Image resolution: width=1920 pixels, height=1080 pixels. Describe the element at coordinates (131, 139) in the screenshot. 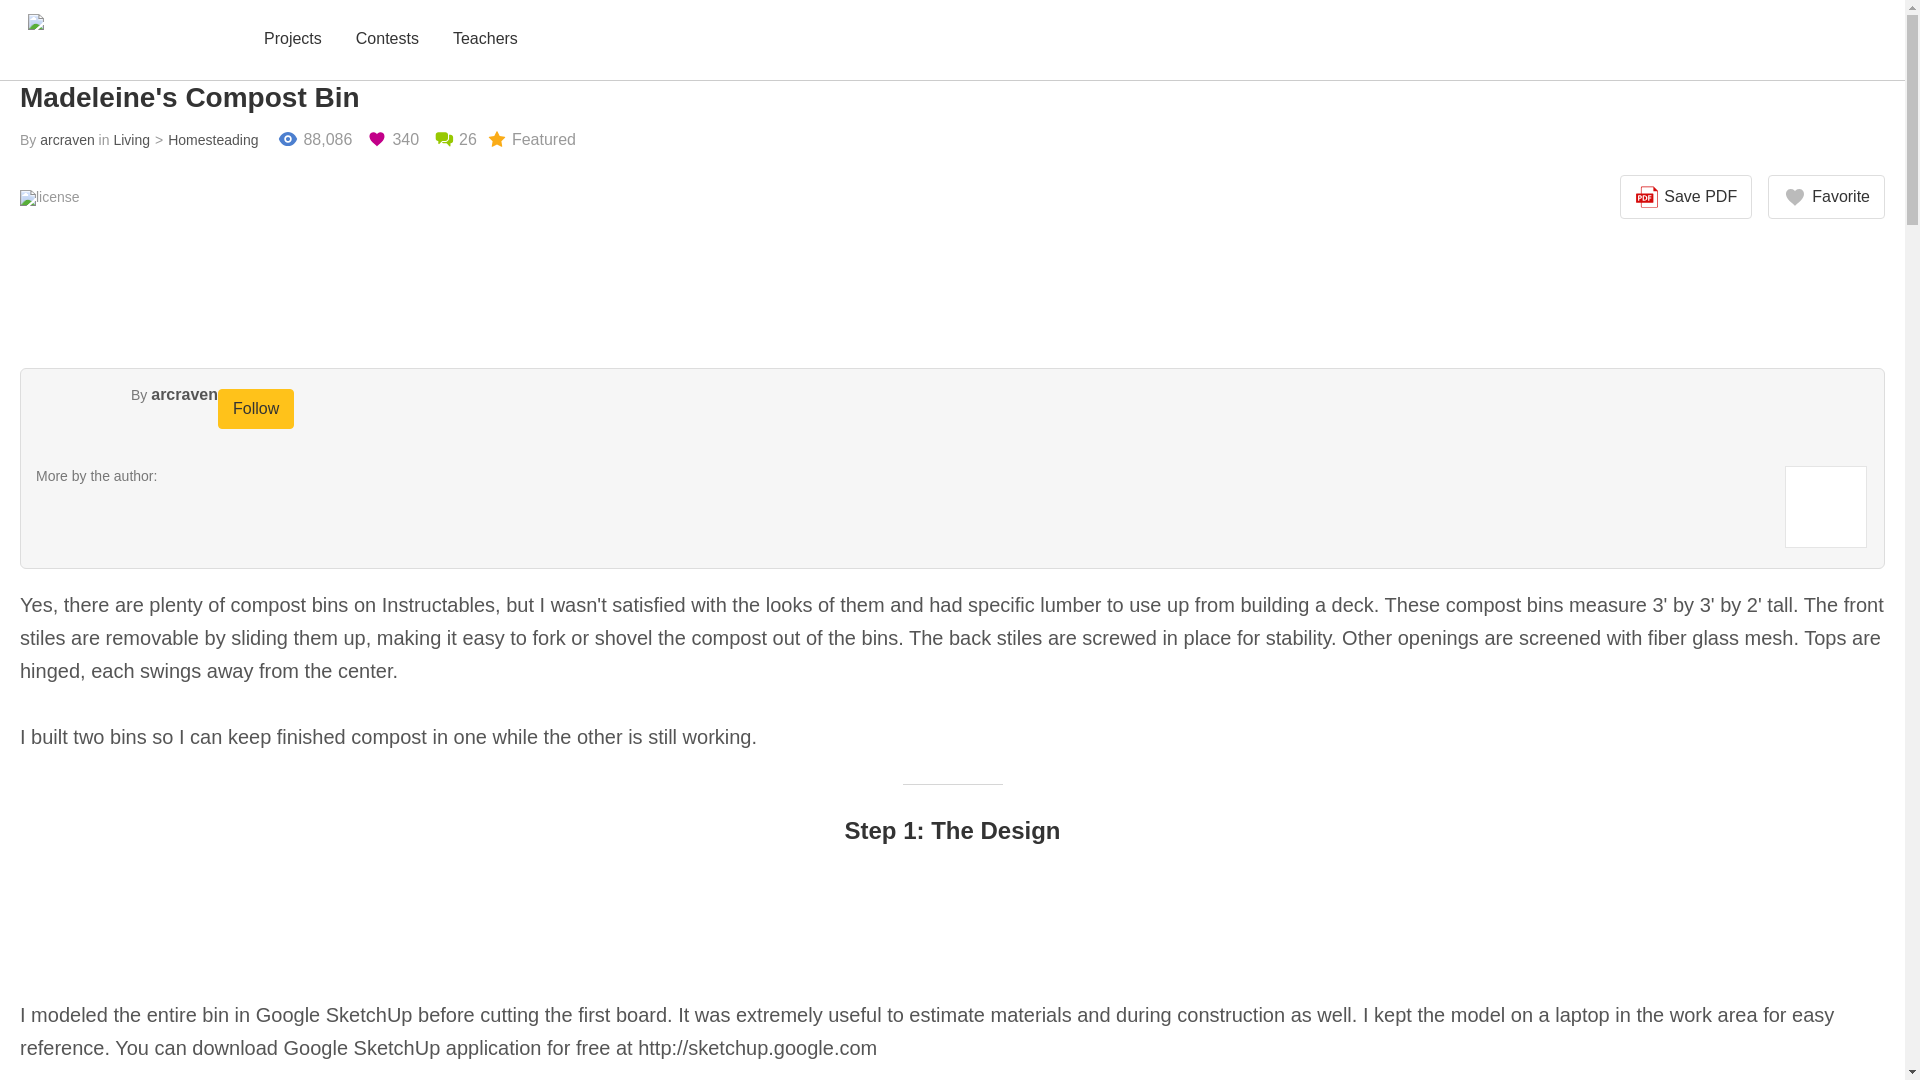

I see `Living` at that location.